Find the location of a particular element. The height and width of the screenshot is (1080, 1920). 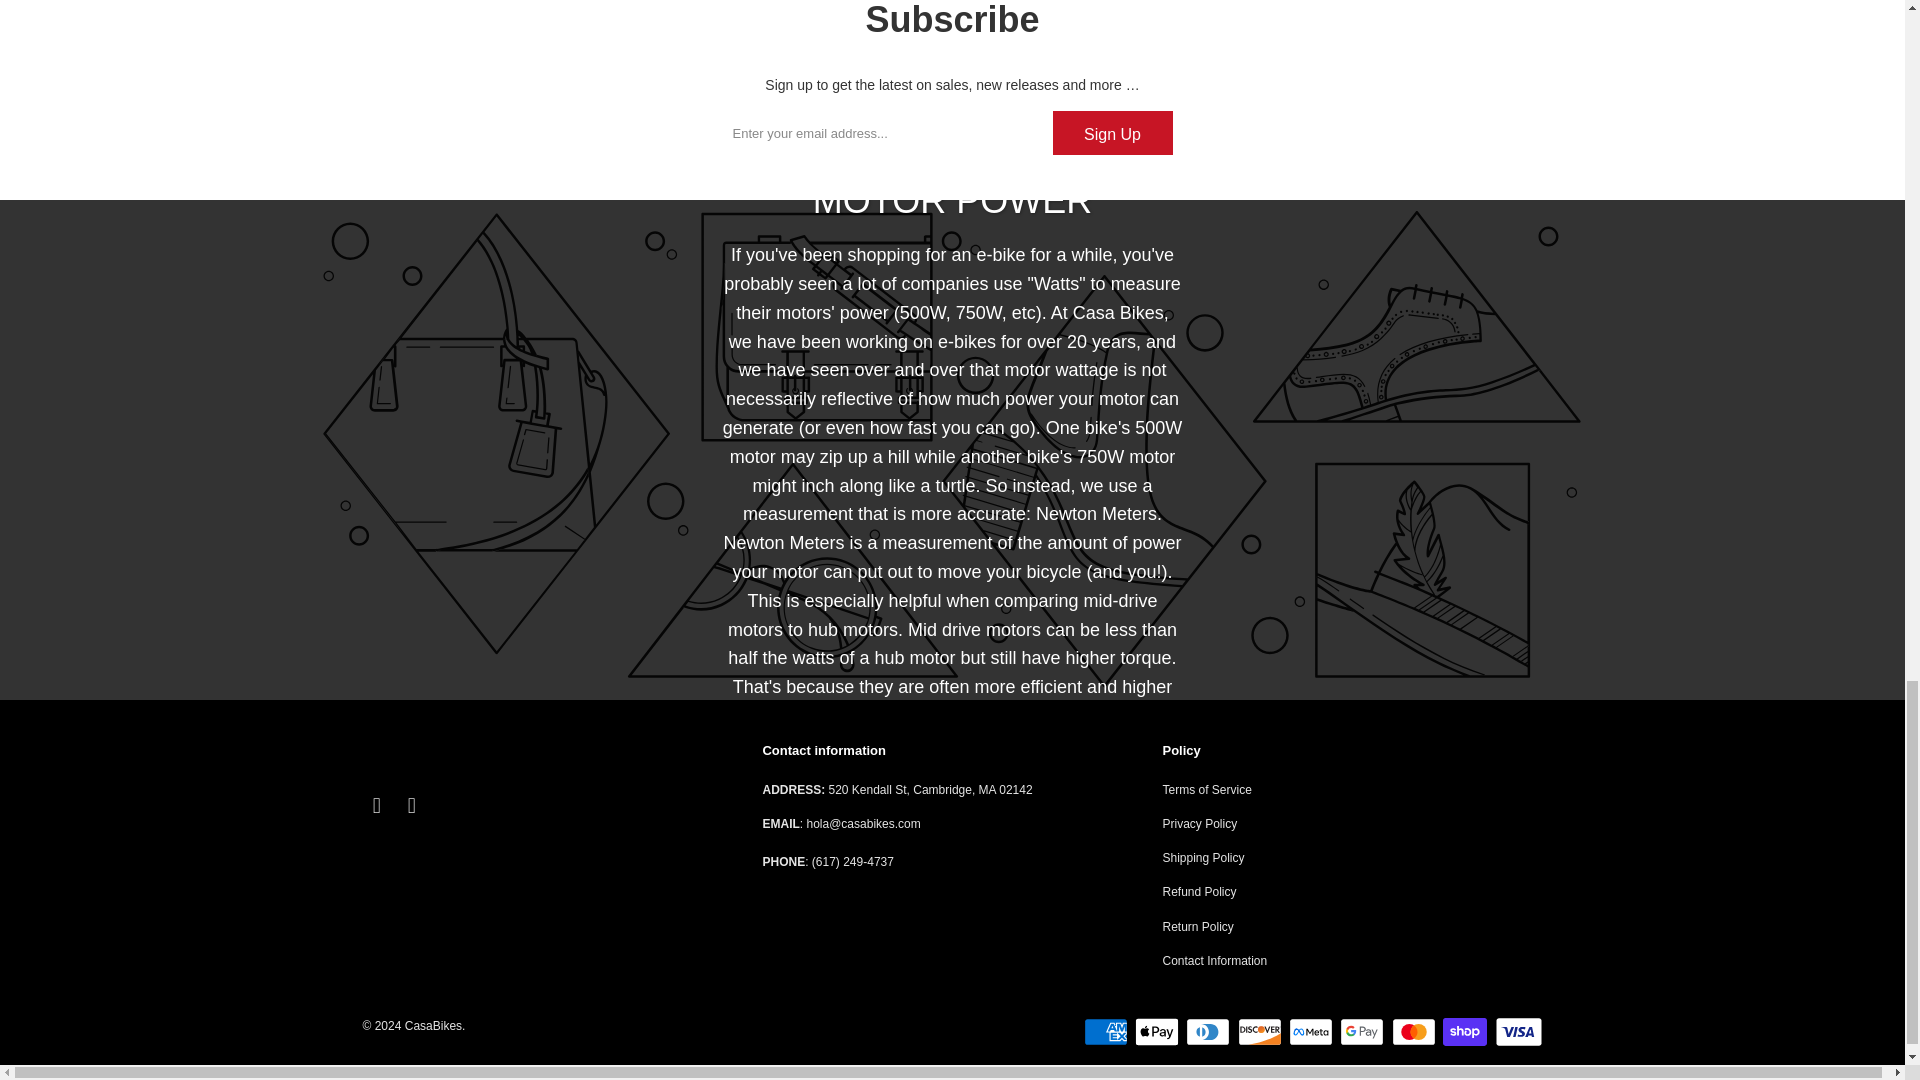

Meta Pay is located at coordinates (1312, 1032).